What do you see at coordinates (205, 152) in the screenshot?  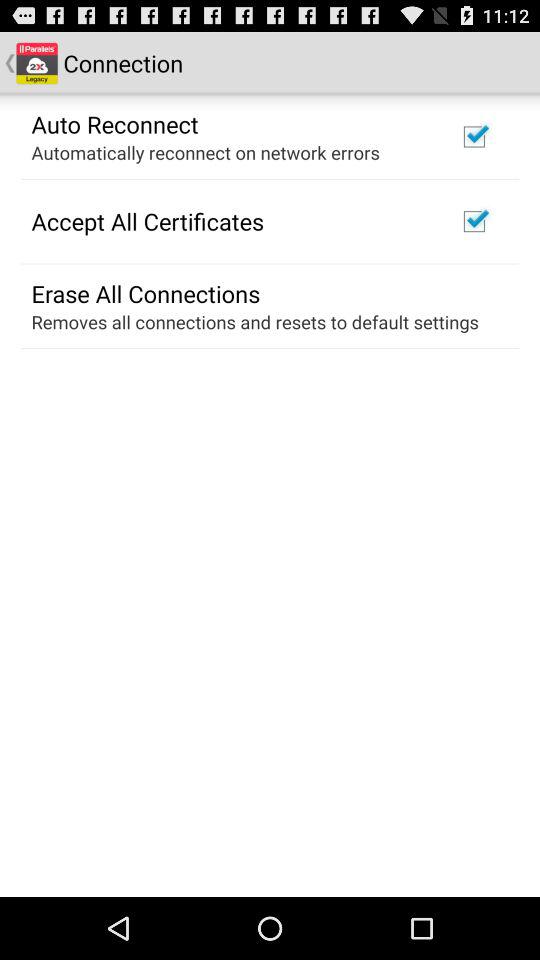 I see `swipe until the automatically reconnect on item` at bounding box center [205, 152].